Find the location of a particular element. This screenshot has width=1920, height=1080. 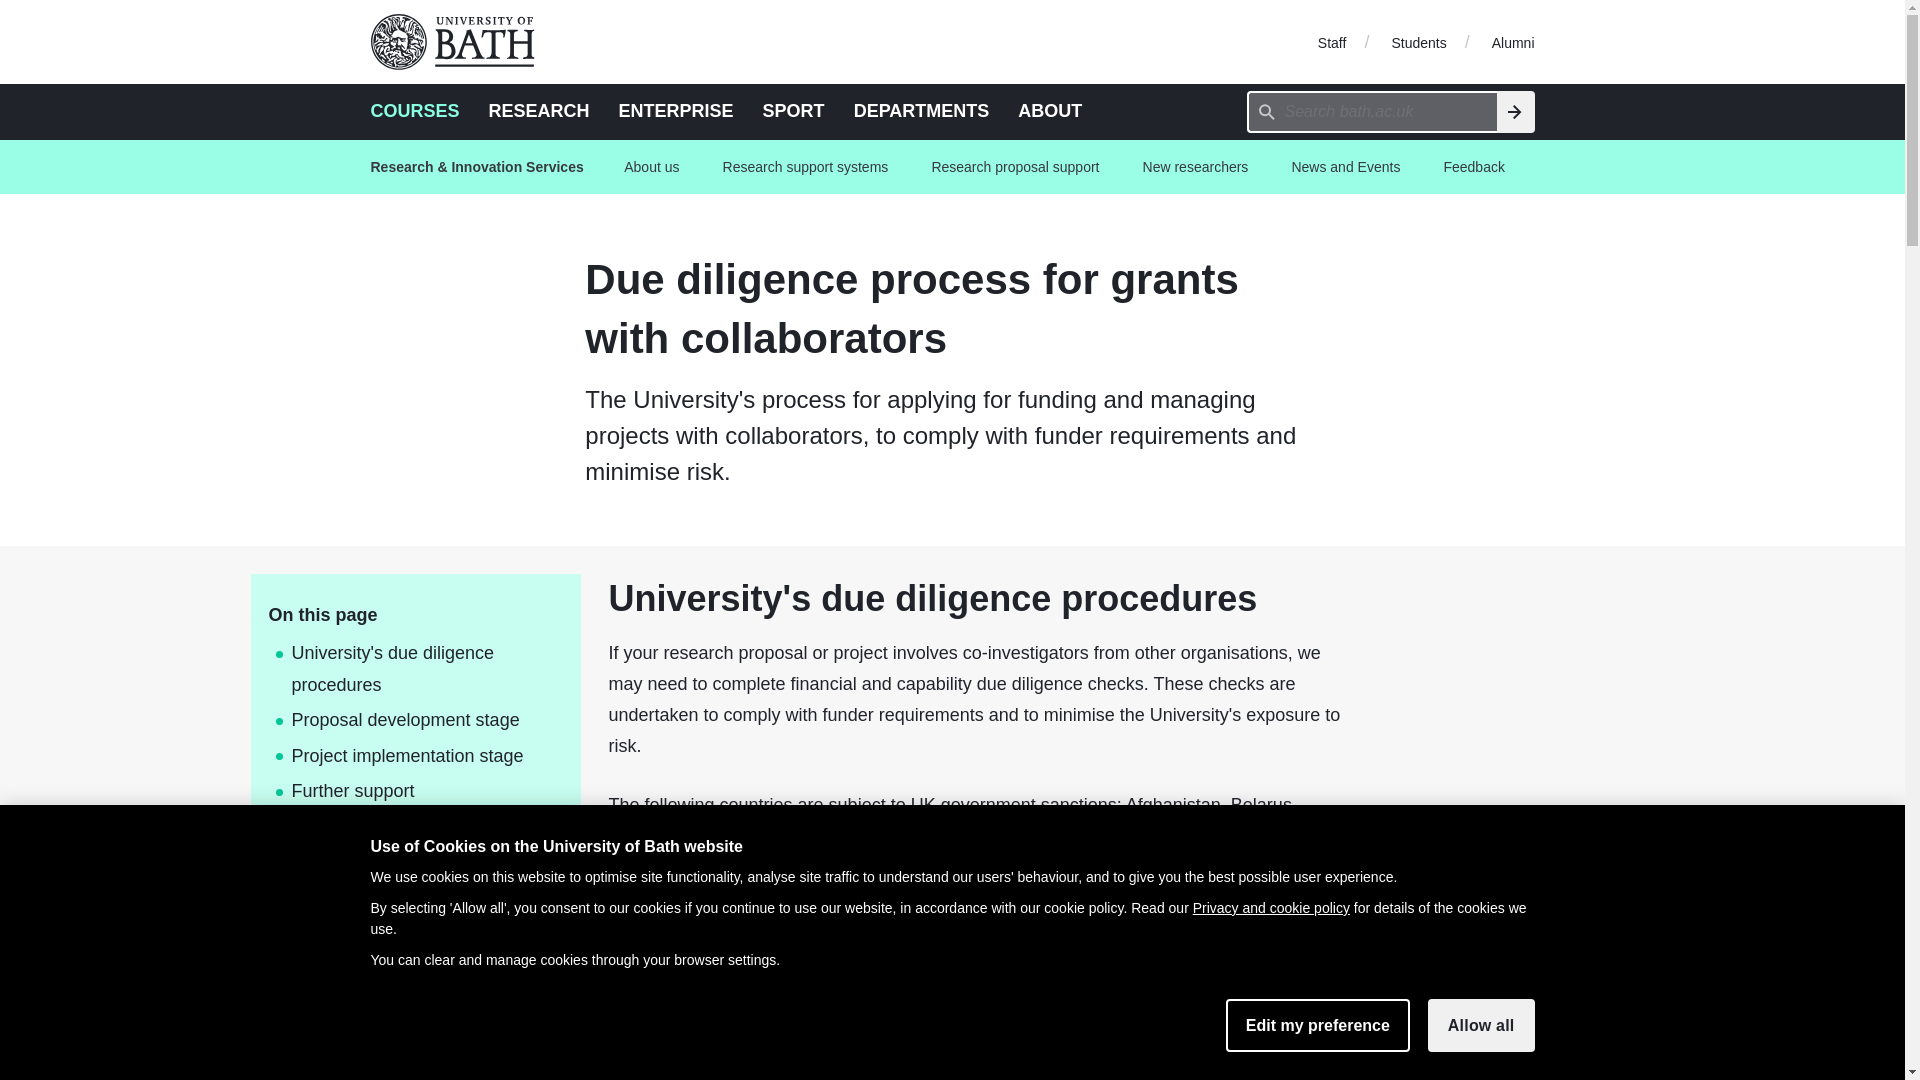

About us is located at coordinates (651, 167).